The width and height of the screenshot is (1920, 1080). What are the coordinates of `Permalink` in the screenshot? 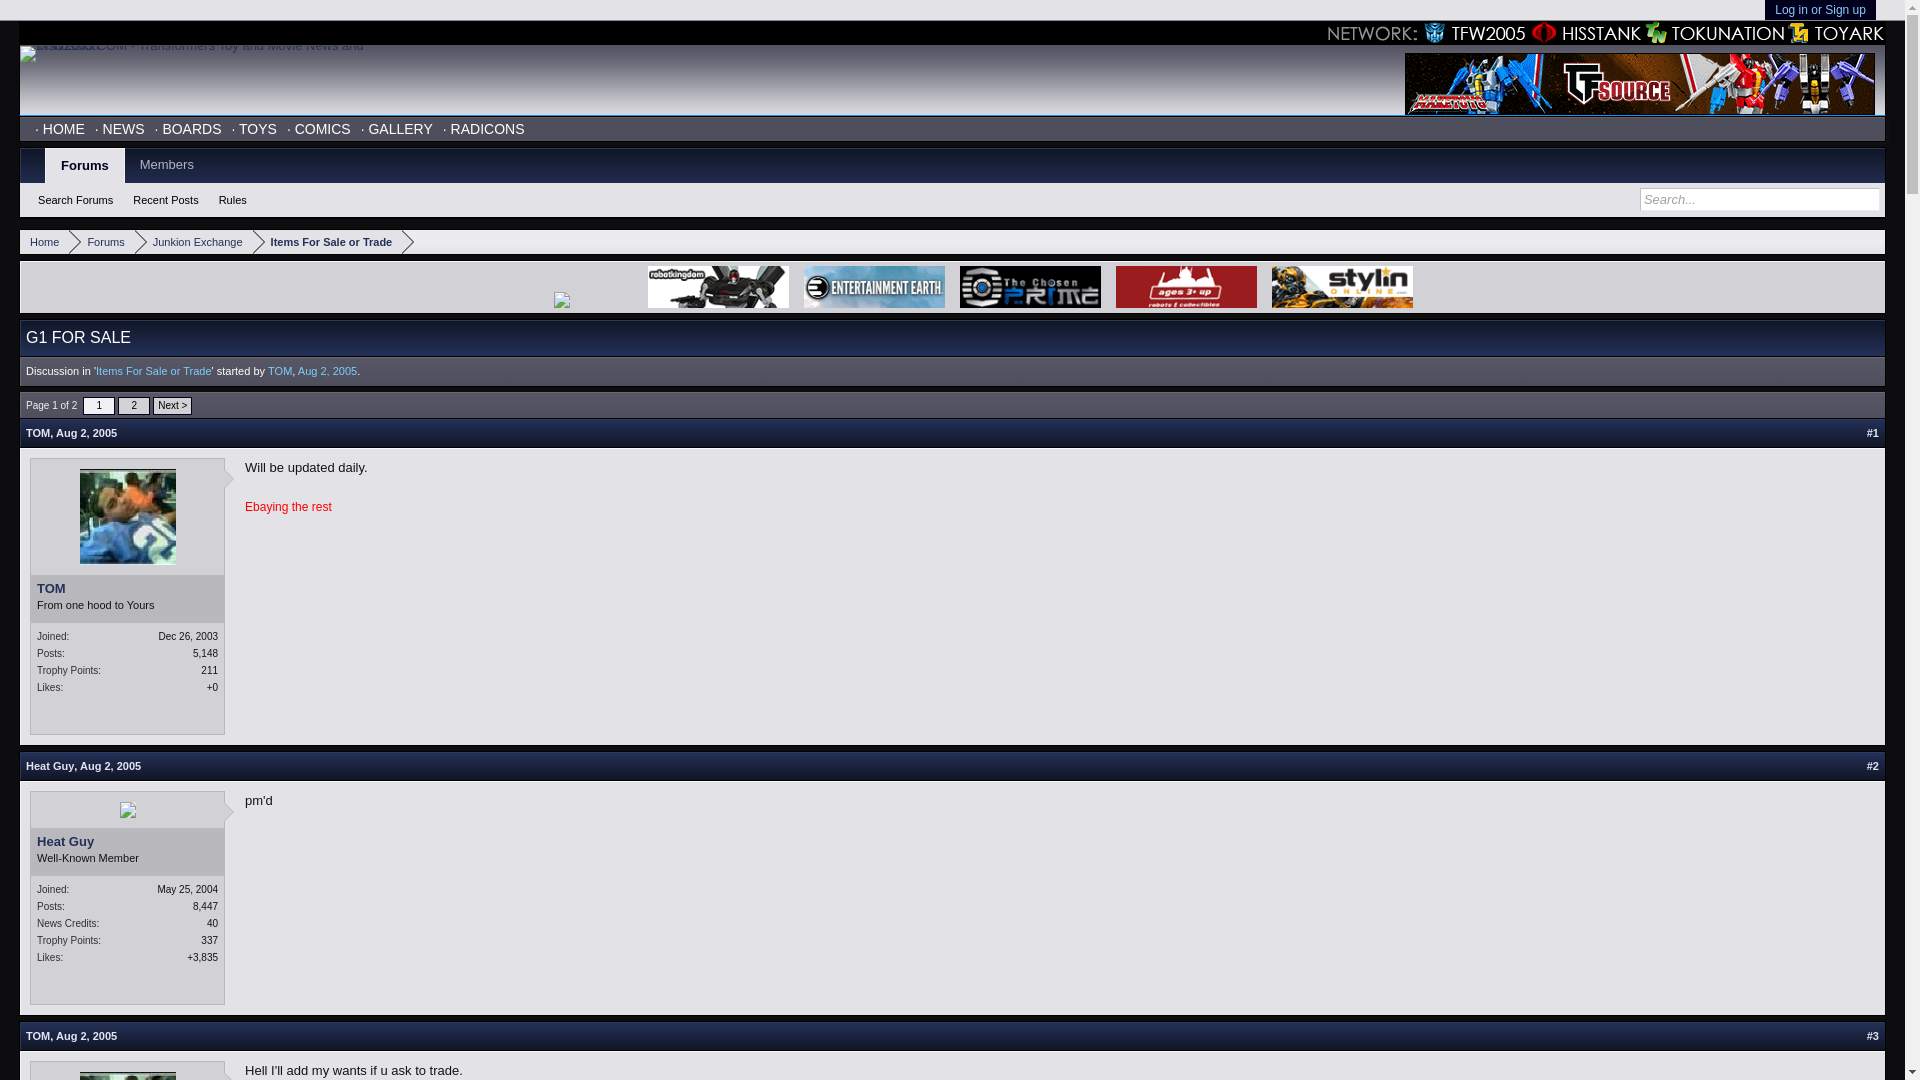 It's located at (86, 432).